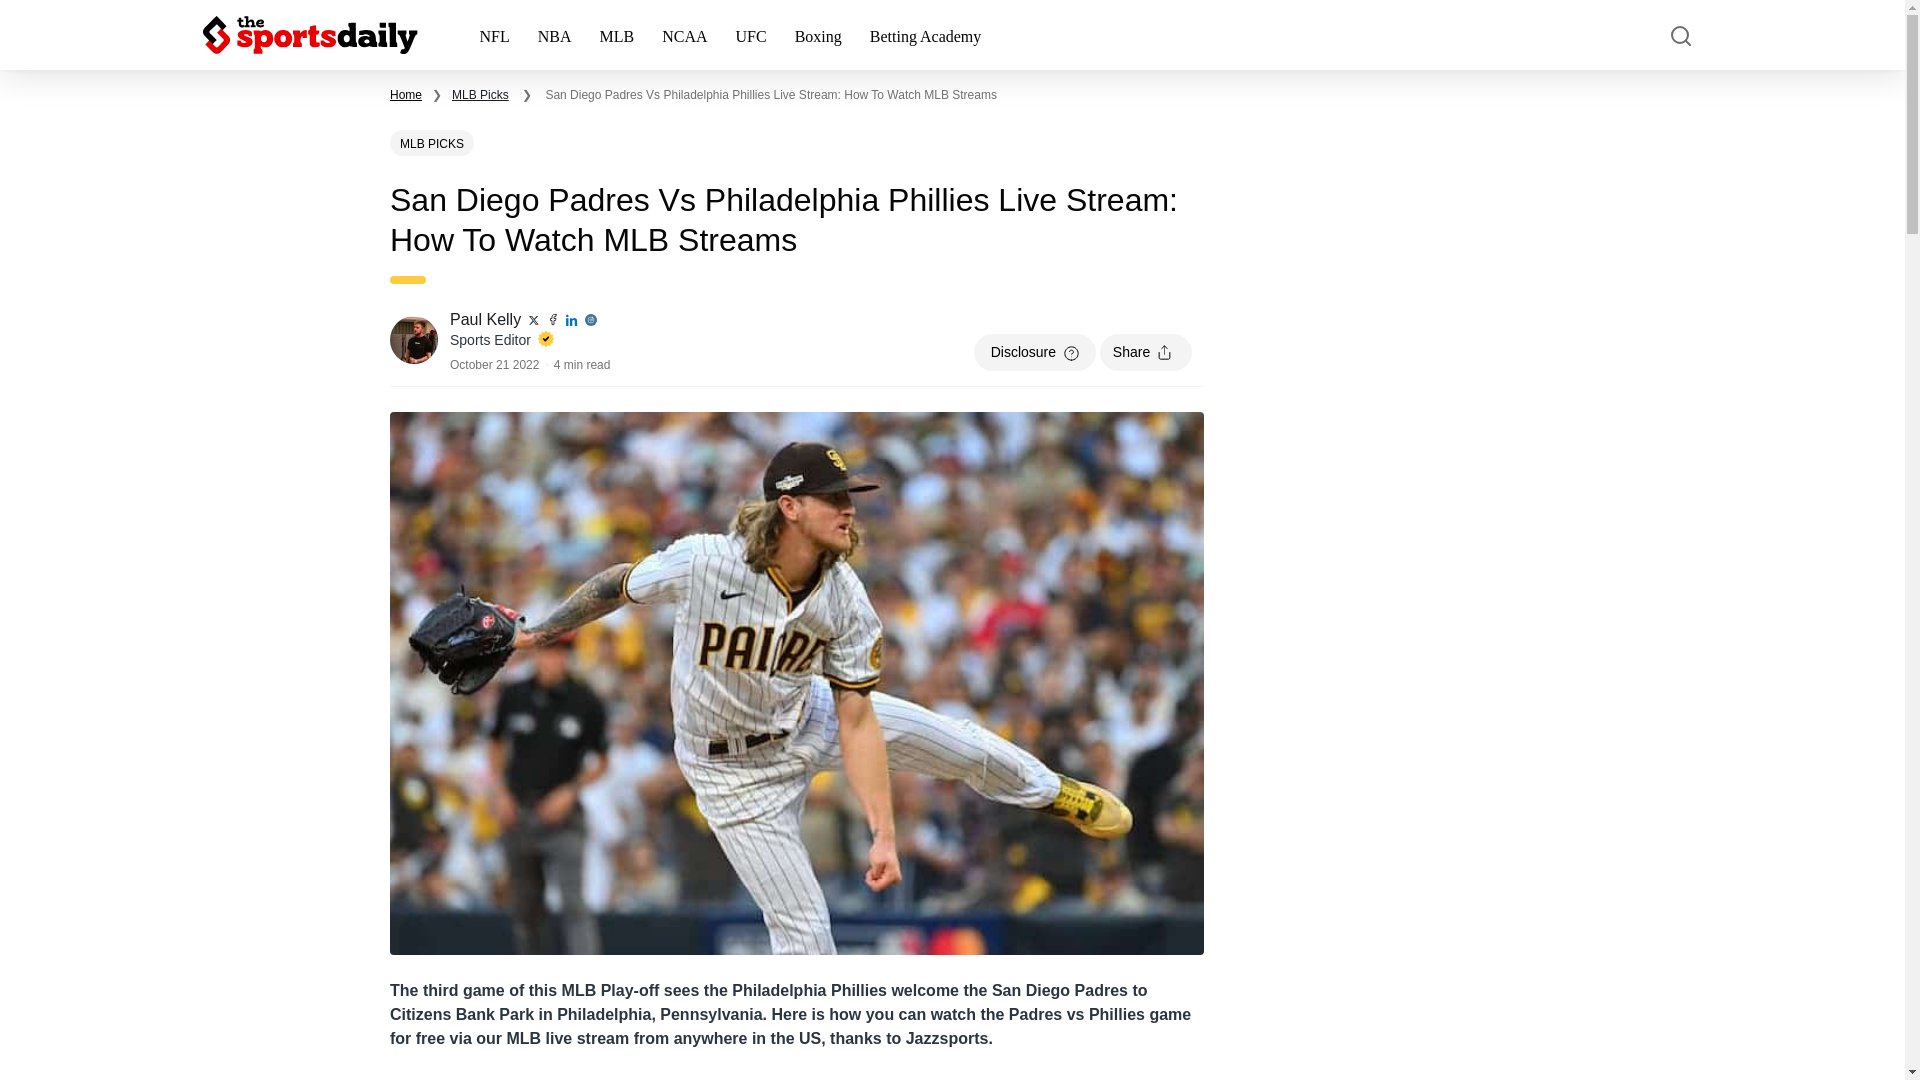 This screenshot has height=1080, width=1920. Describe the element at coordinates (684, 35) in the screenshot. I see `NCAA` at that location.